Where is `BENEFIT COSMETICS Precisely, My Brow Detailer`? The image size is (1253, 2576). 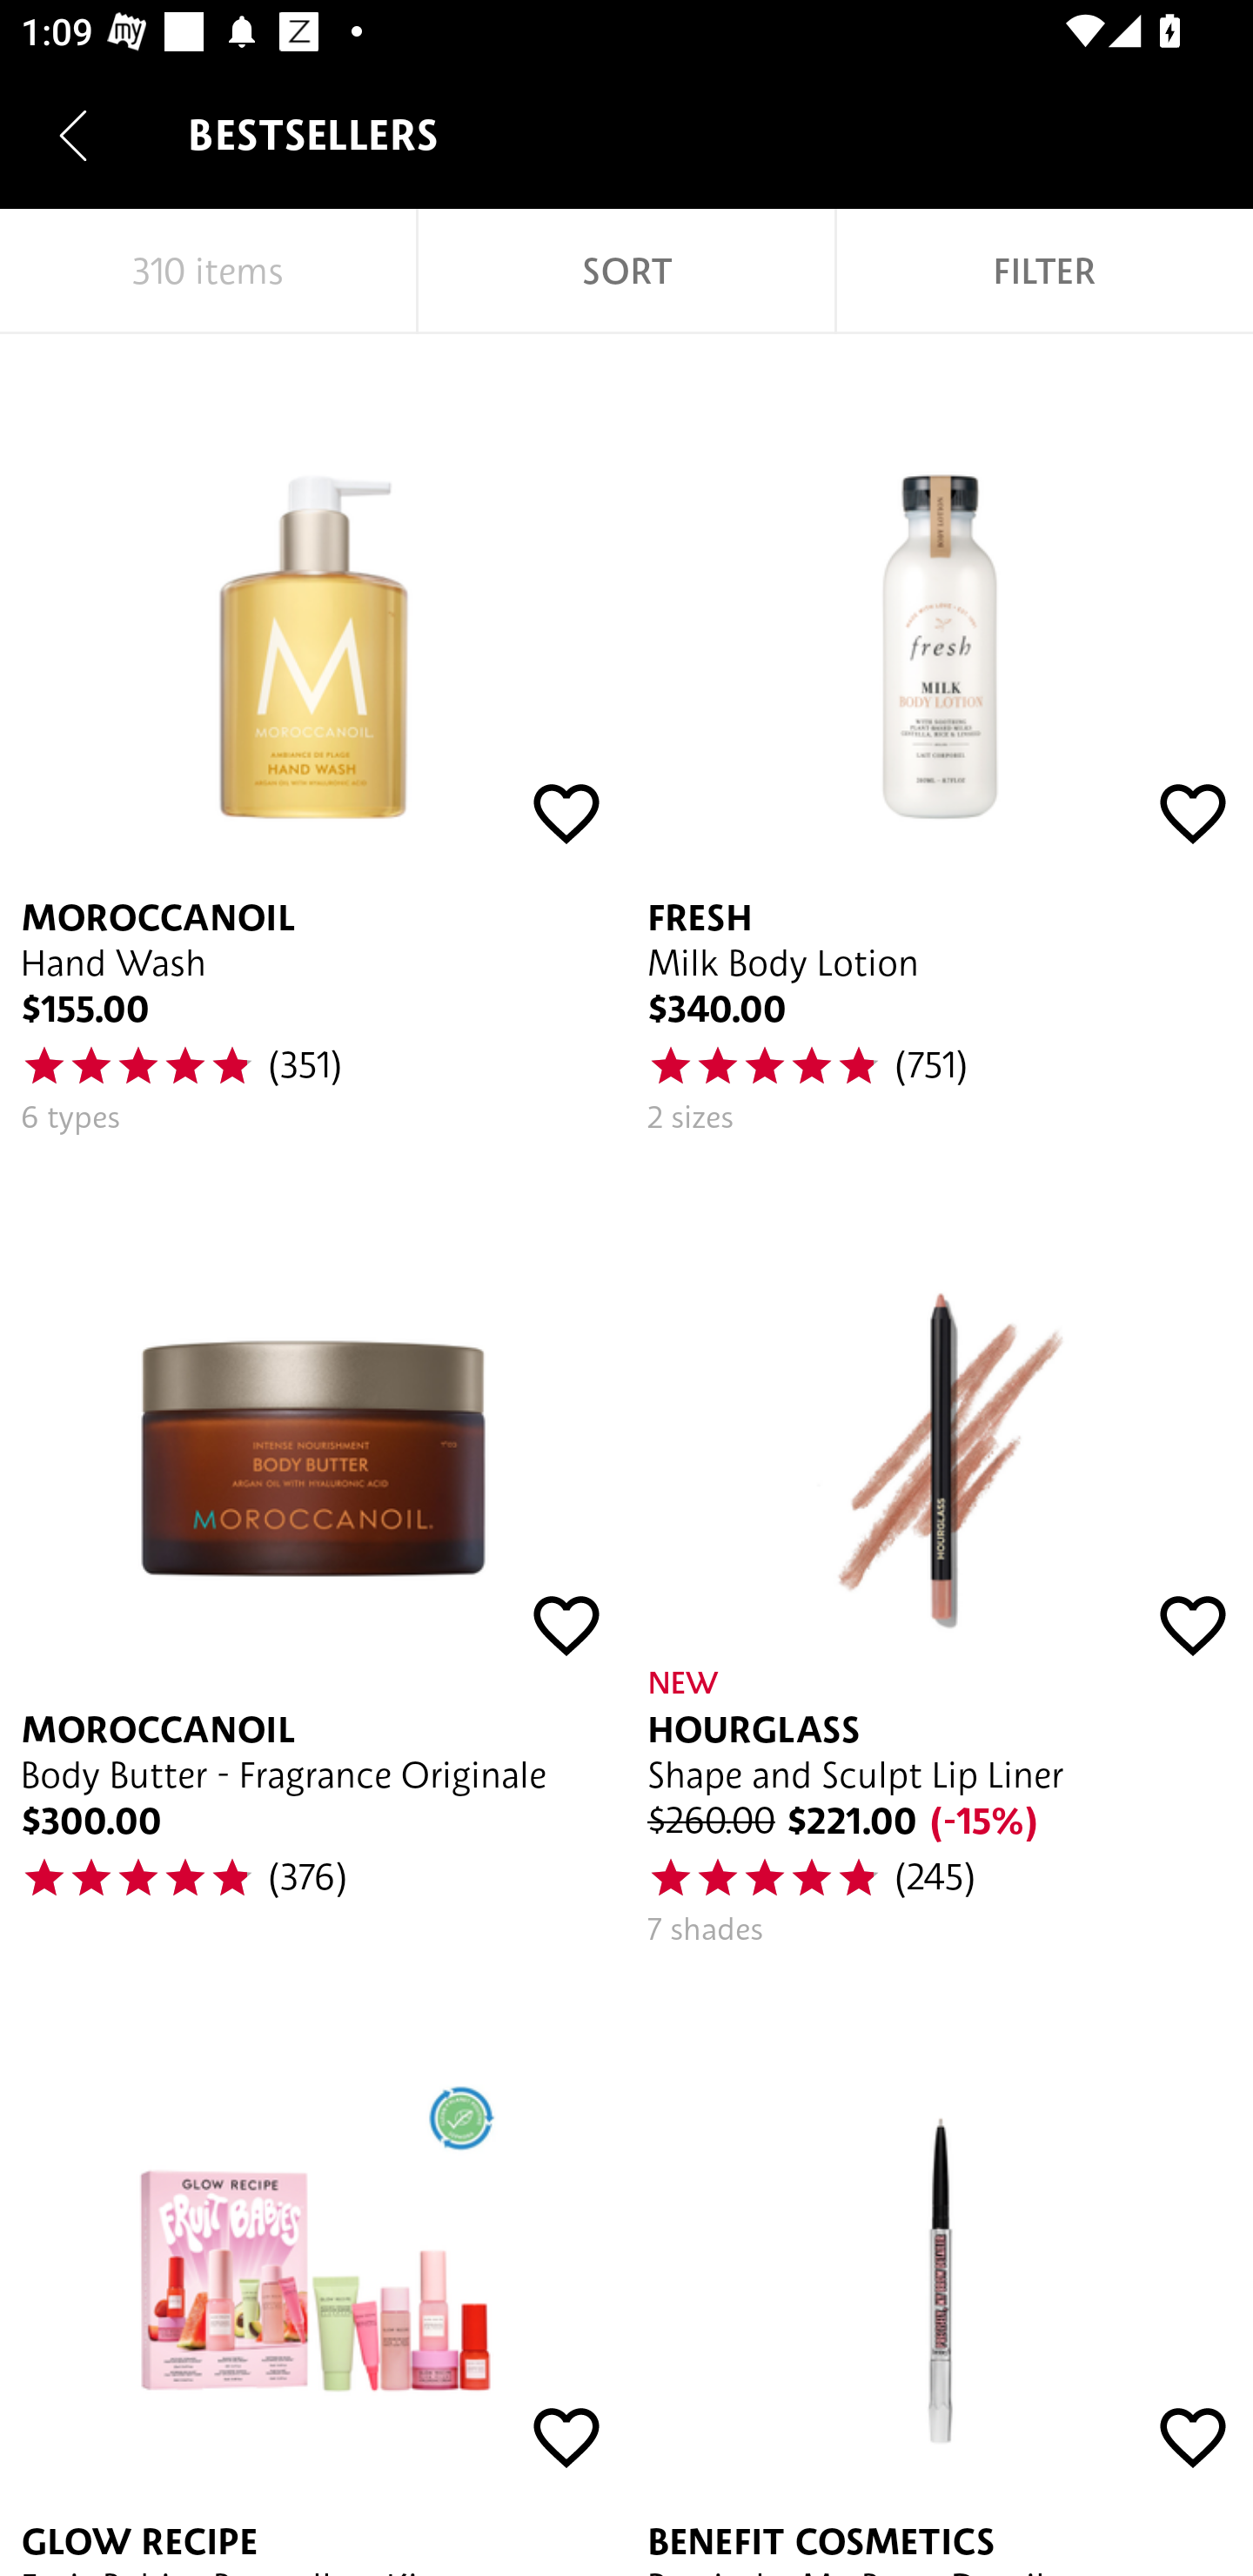
BENEFIT COSMETICS Precisely, My Brow Detailer is located at coordinates (940, 2273).